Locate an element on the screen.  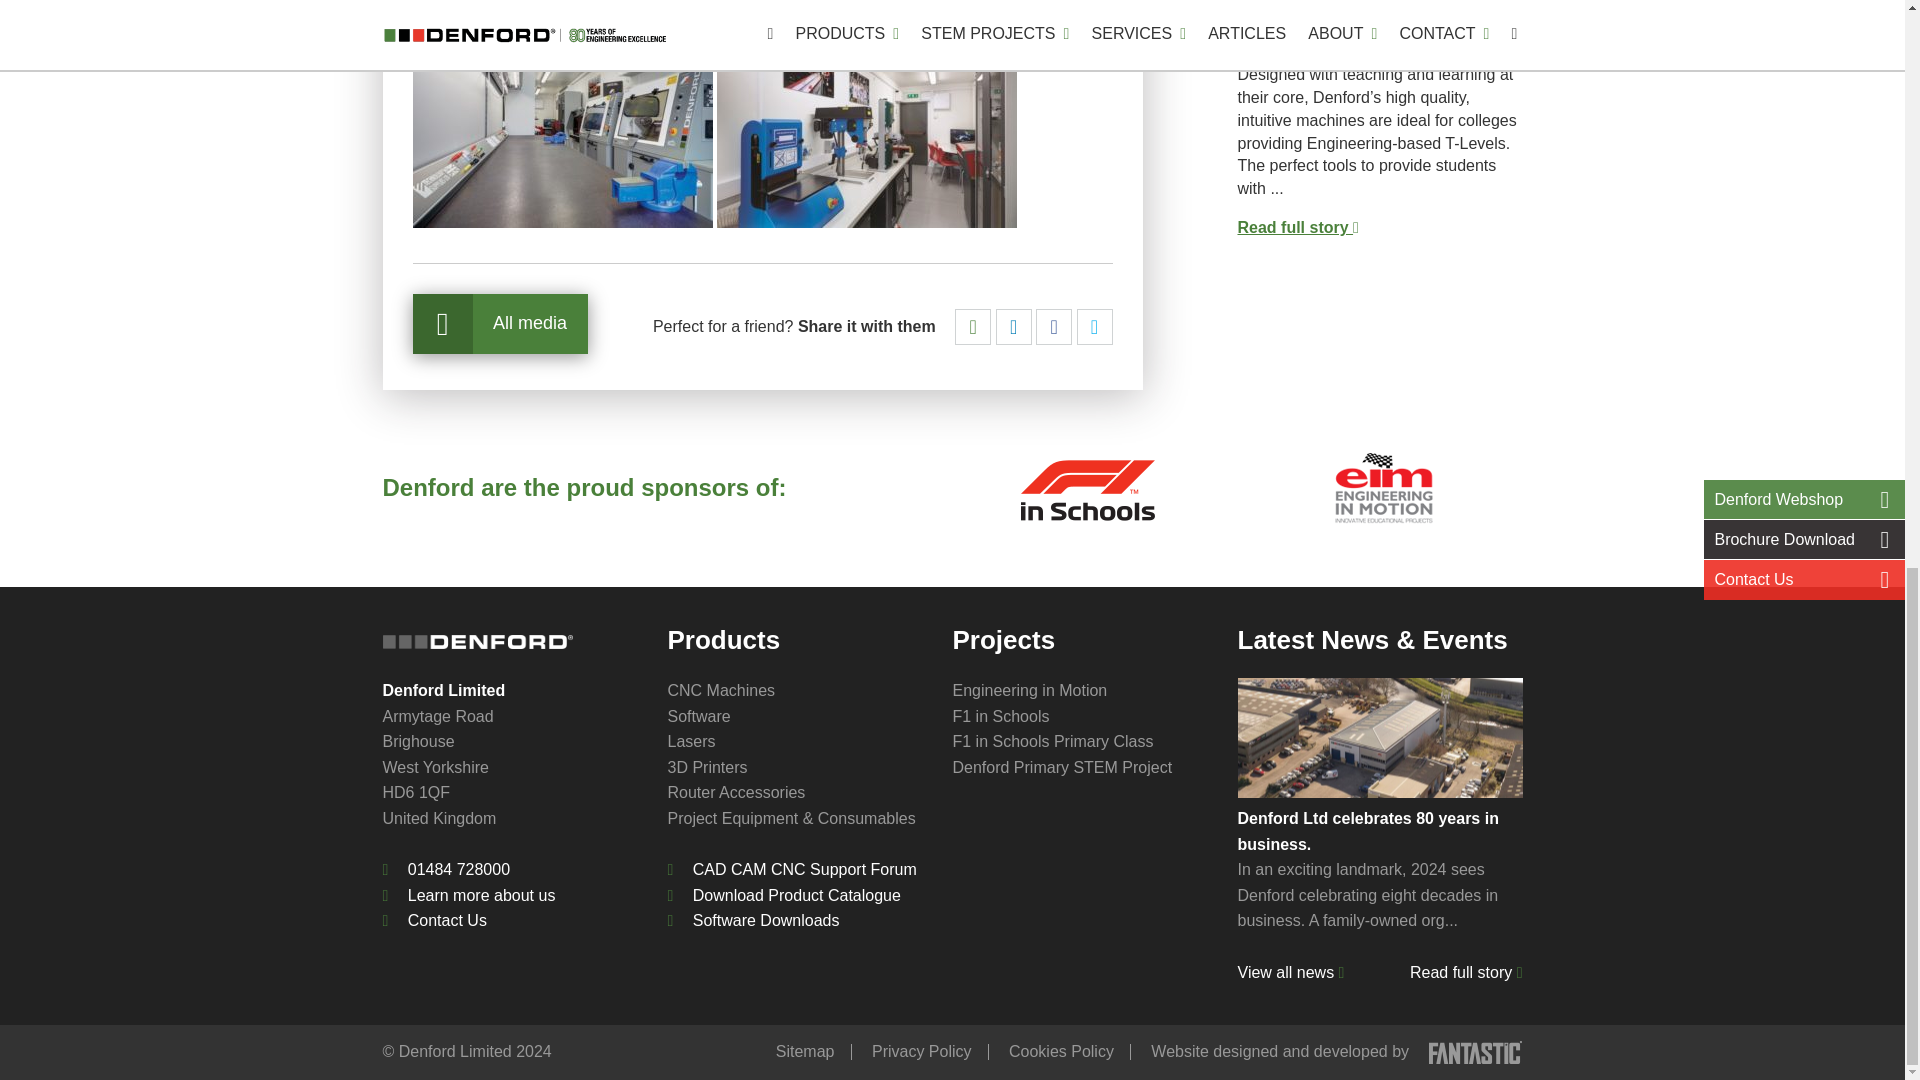
Share on LinkedIn is located at coordinates (1014, 326).